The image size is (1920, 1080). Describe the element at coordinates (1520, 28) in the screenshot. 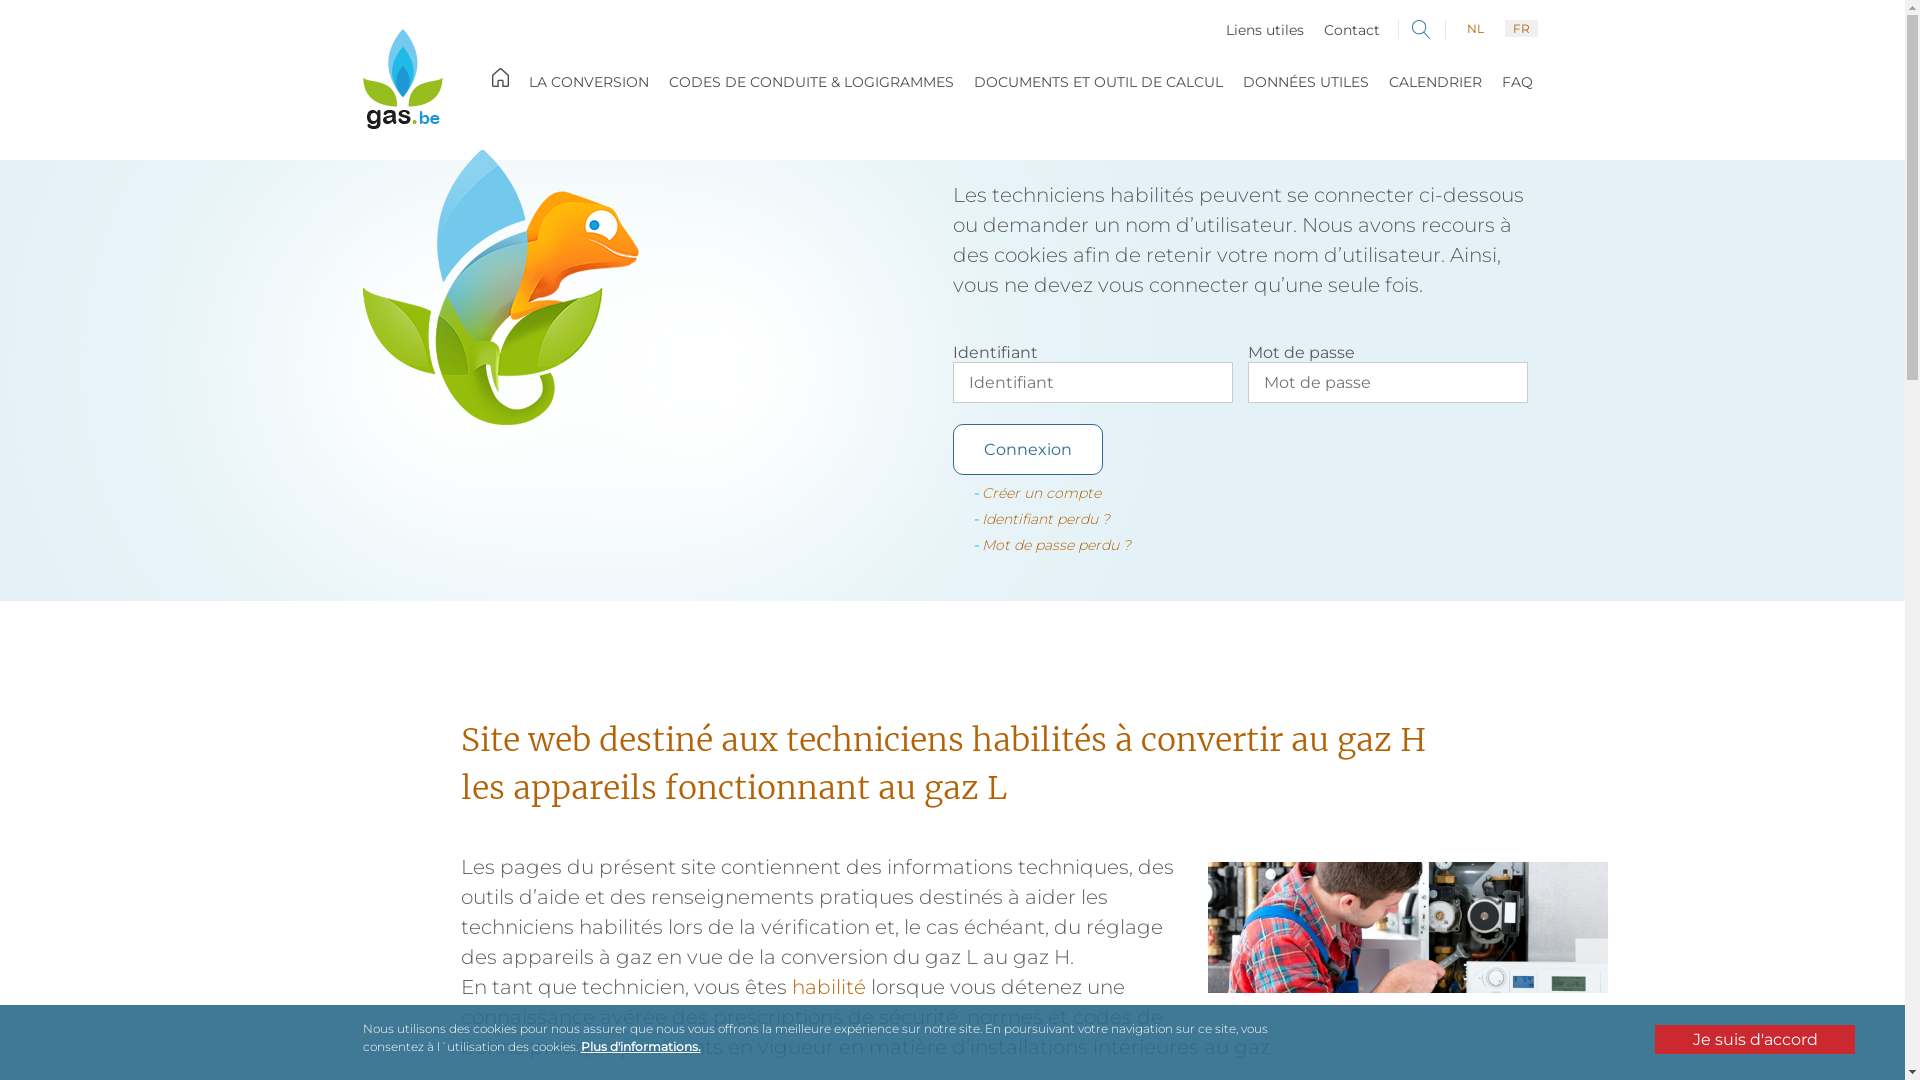

I see `FR` at that location.